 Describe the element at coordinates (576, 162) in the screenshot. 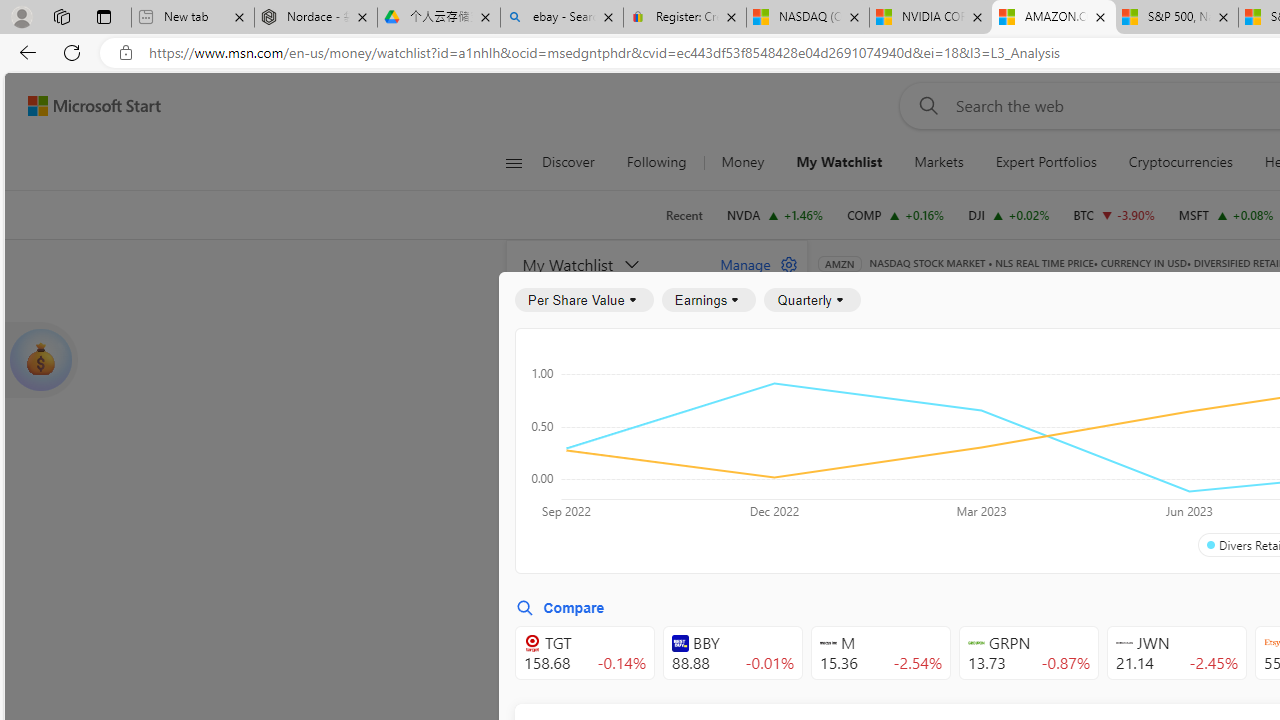

I see `Discover` at that location.